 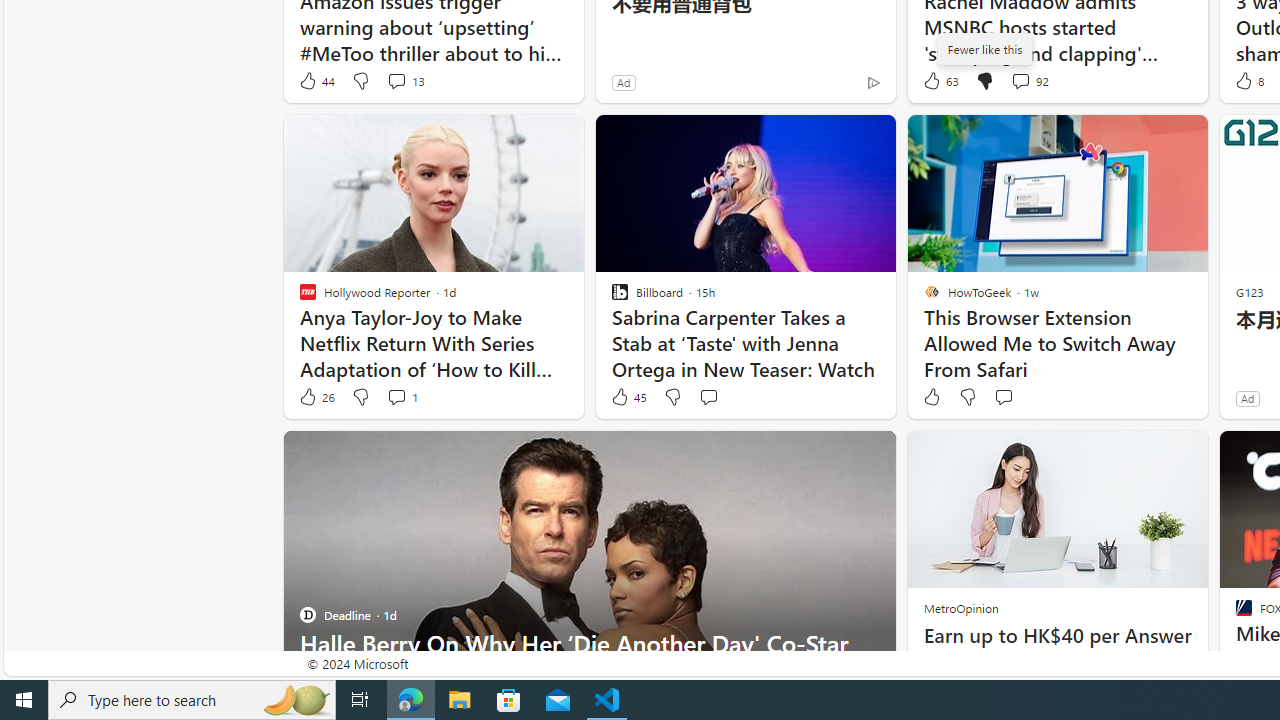 I want to click on MetroOpinion, so click(x=960, y=608).